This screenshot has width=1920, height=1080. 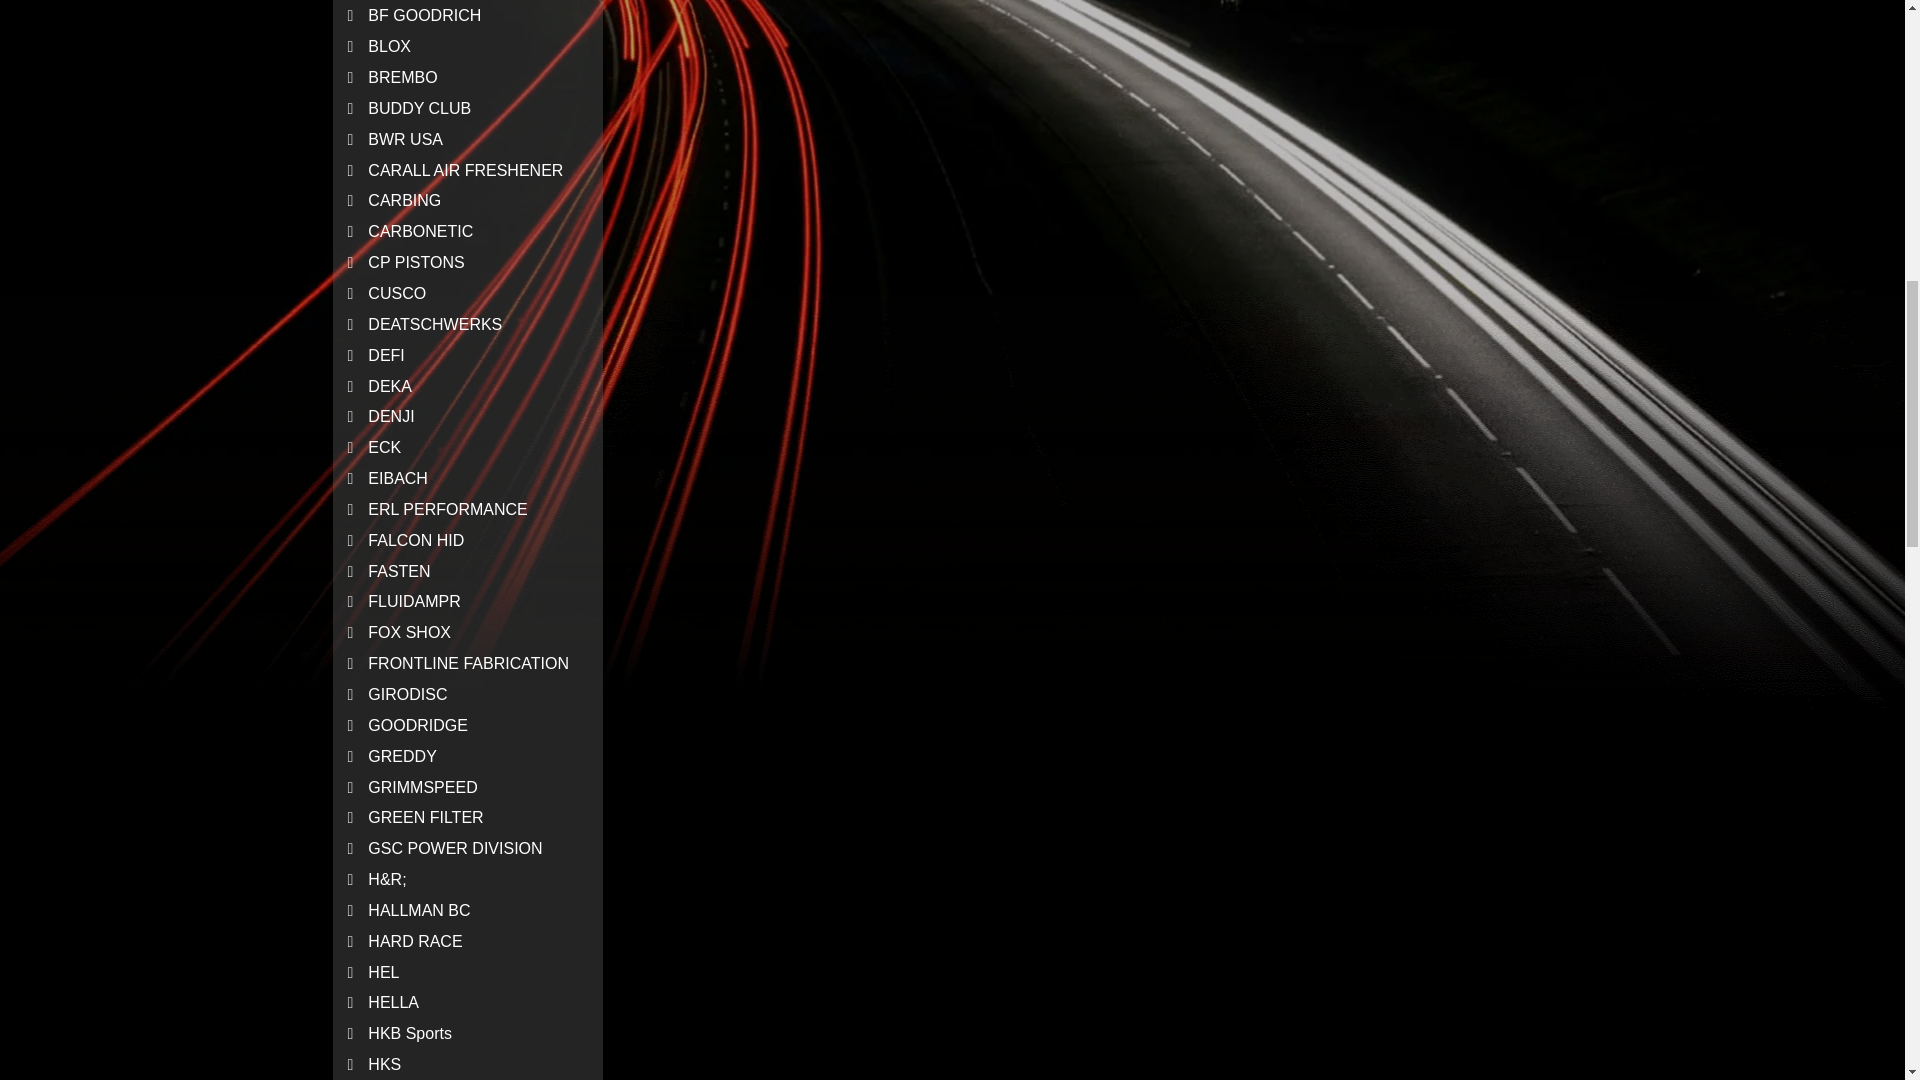 What do you see at coordinates (467, 170) in the screenshot?
I see `CARALL AIR FRESHENER` at bounding box center [467, 170].